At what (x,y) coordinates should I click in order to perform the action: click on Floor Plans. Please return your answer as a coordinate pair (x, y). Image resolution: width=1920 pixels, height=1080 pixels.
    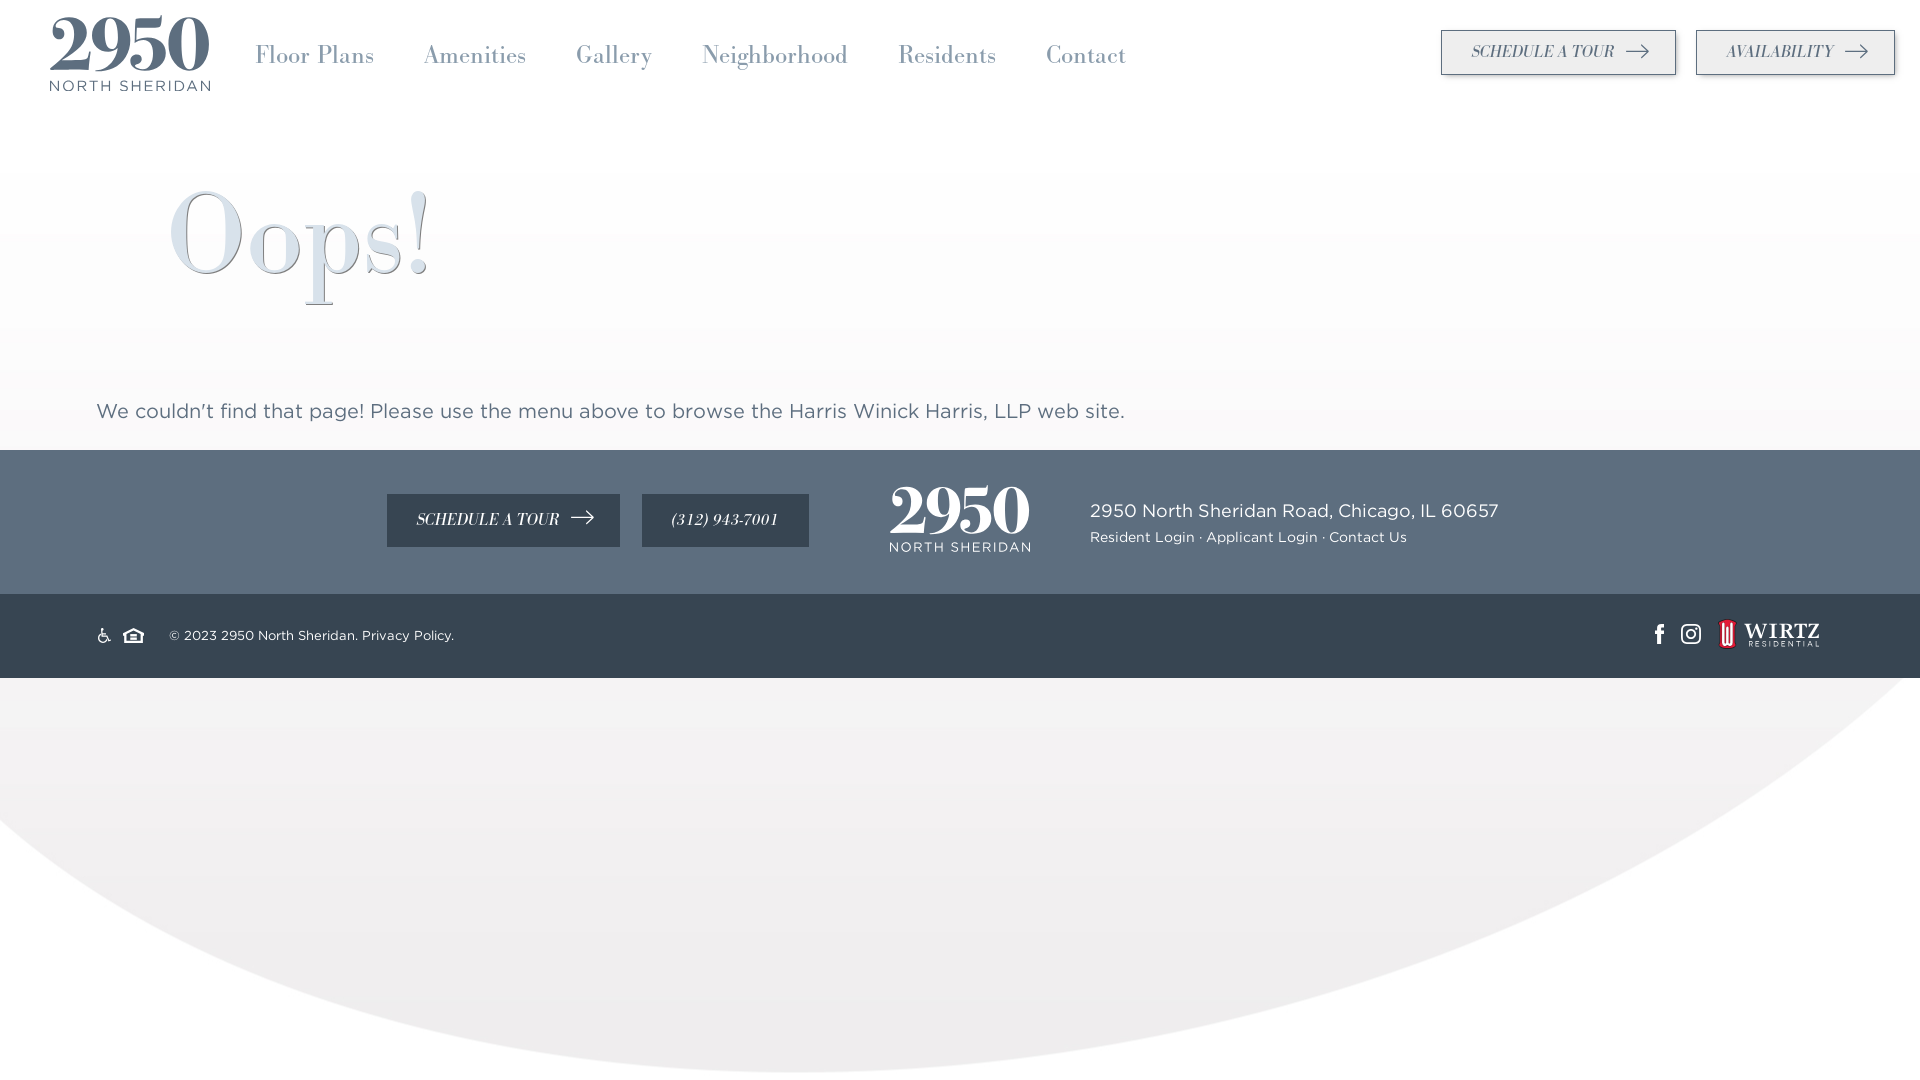
    Looking at the image, I should click on (314, 56).